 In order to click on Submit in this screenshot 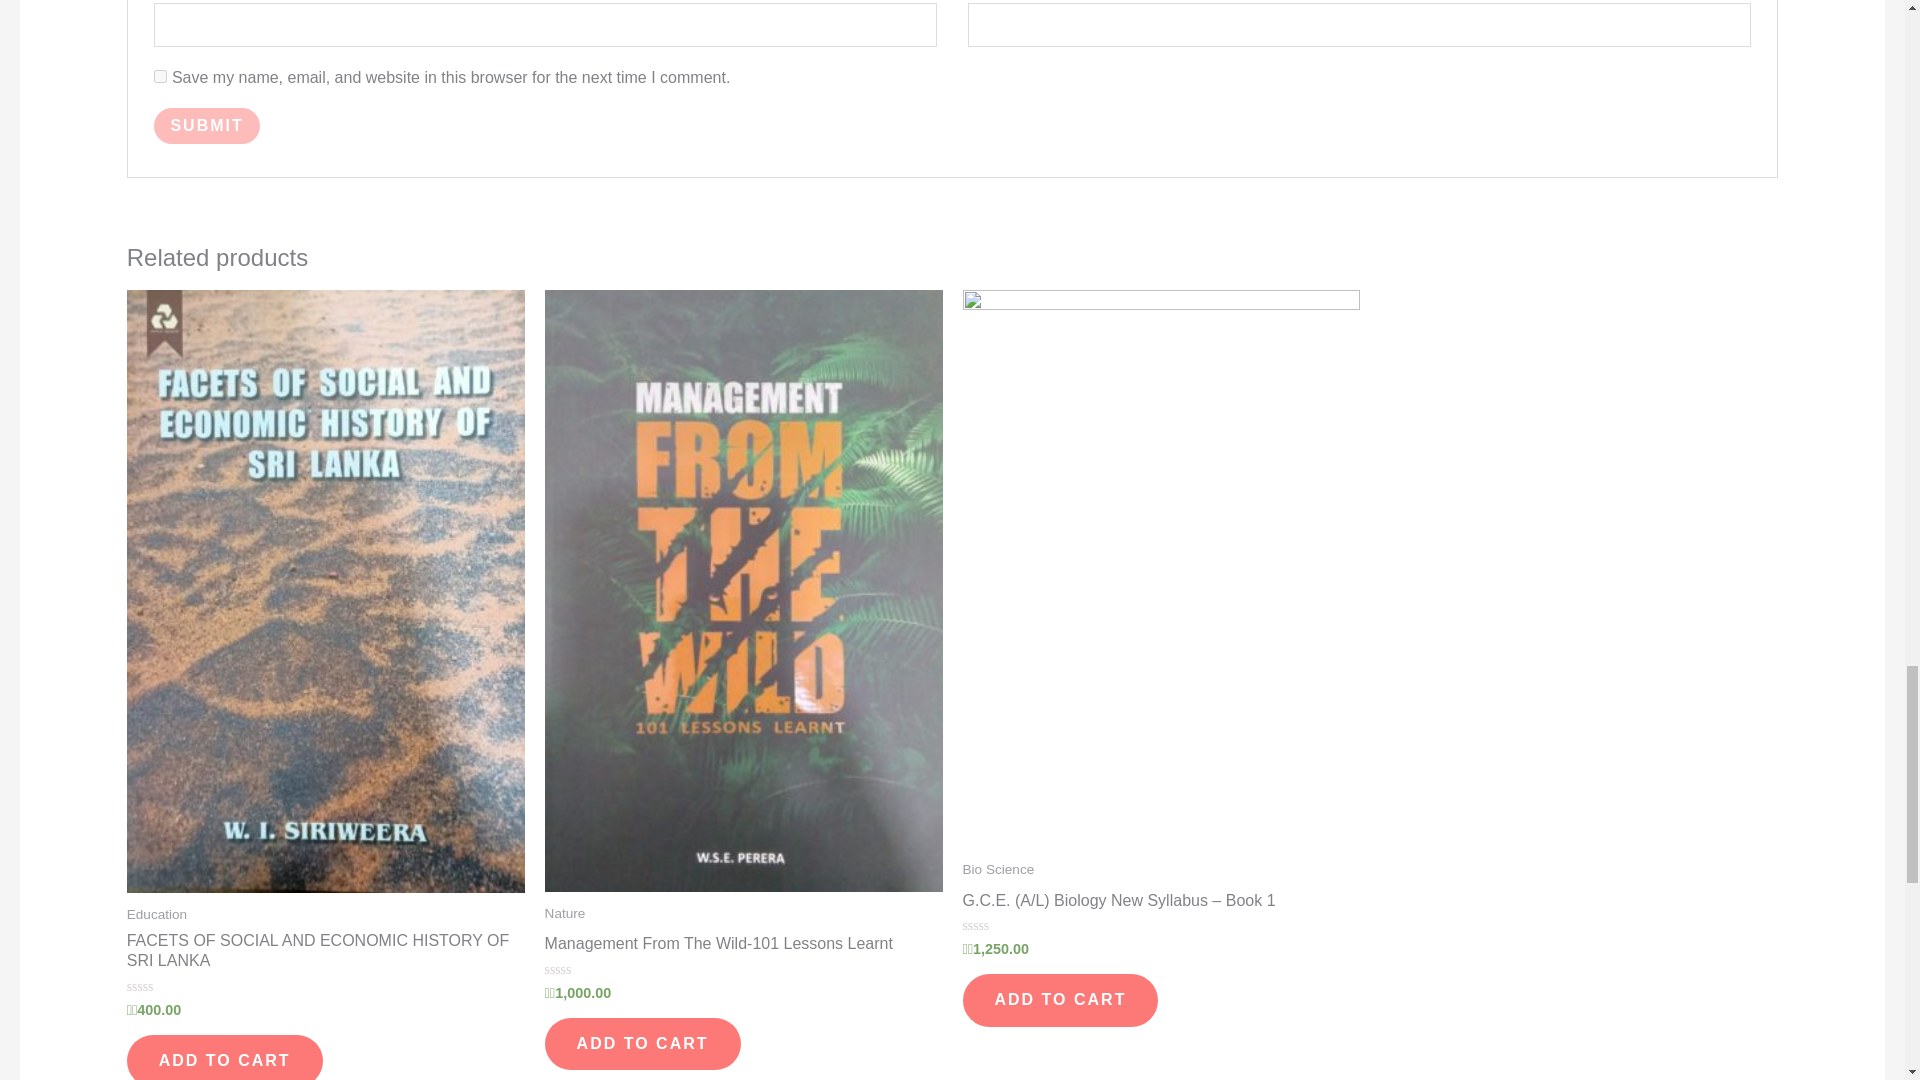, I will do `click(206, 126)`.